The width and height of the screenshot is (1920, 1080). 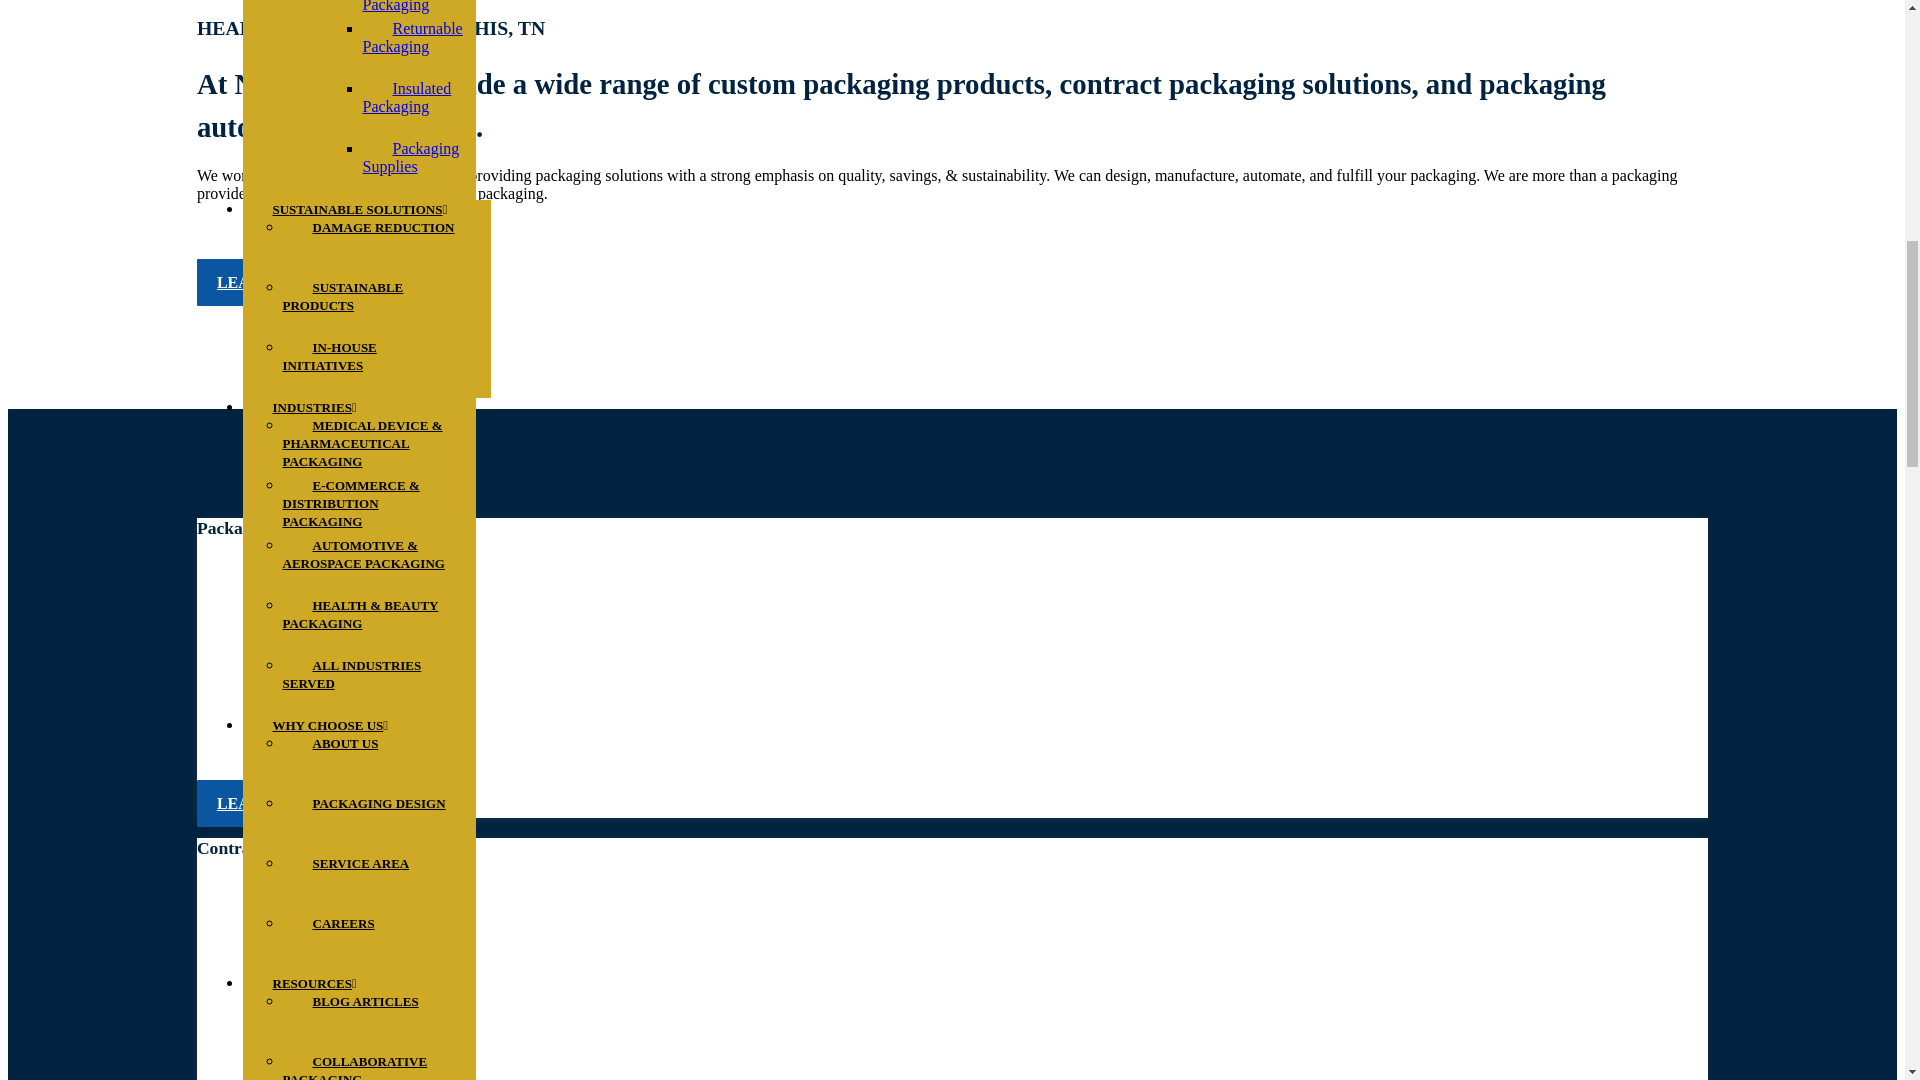 I want to click on INDUSTRIES, so click(x=313, y=408).